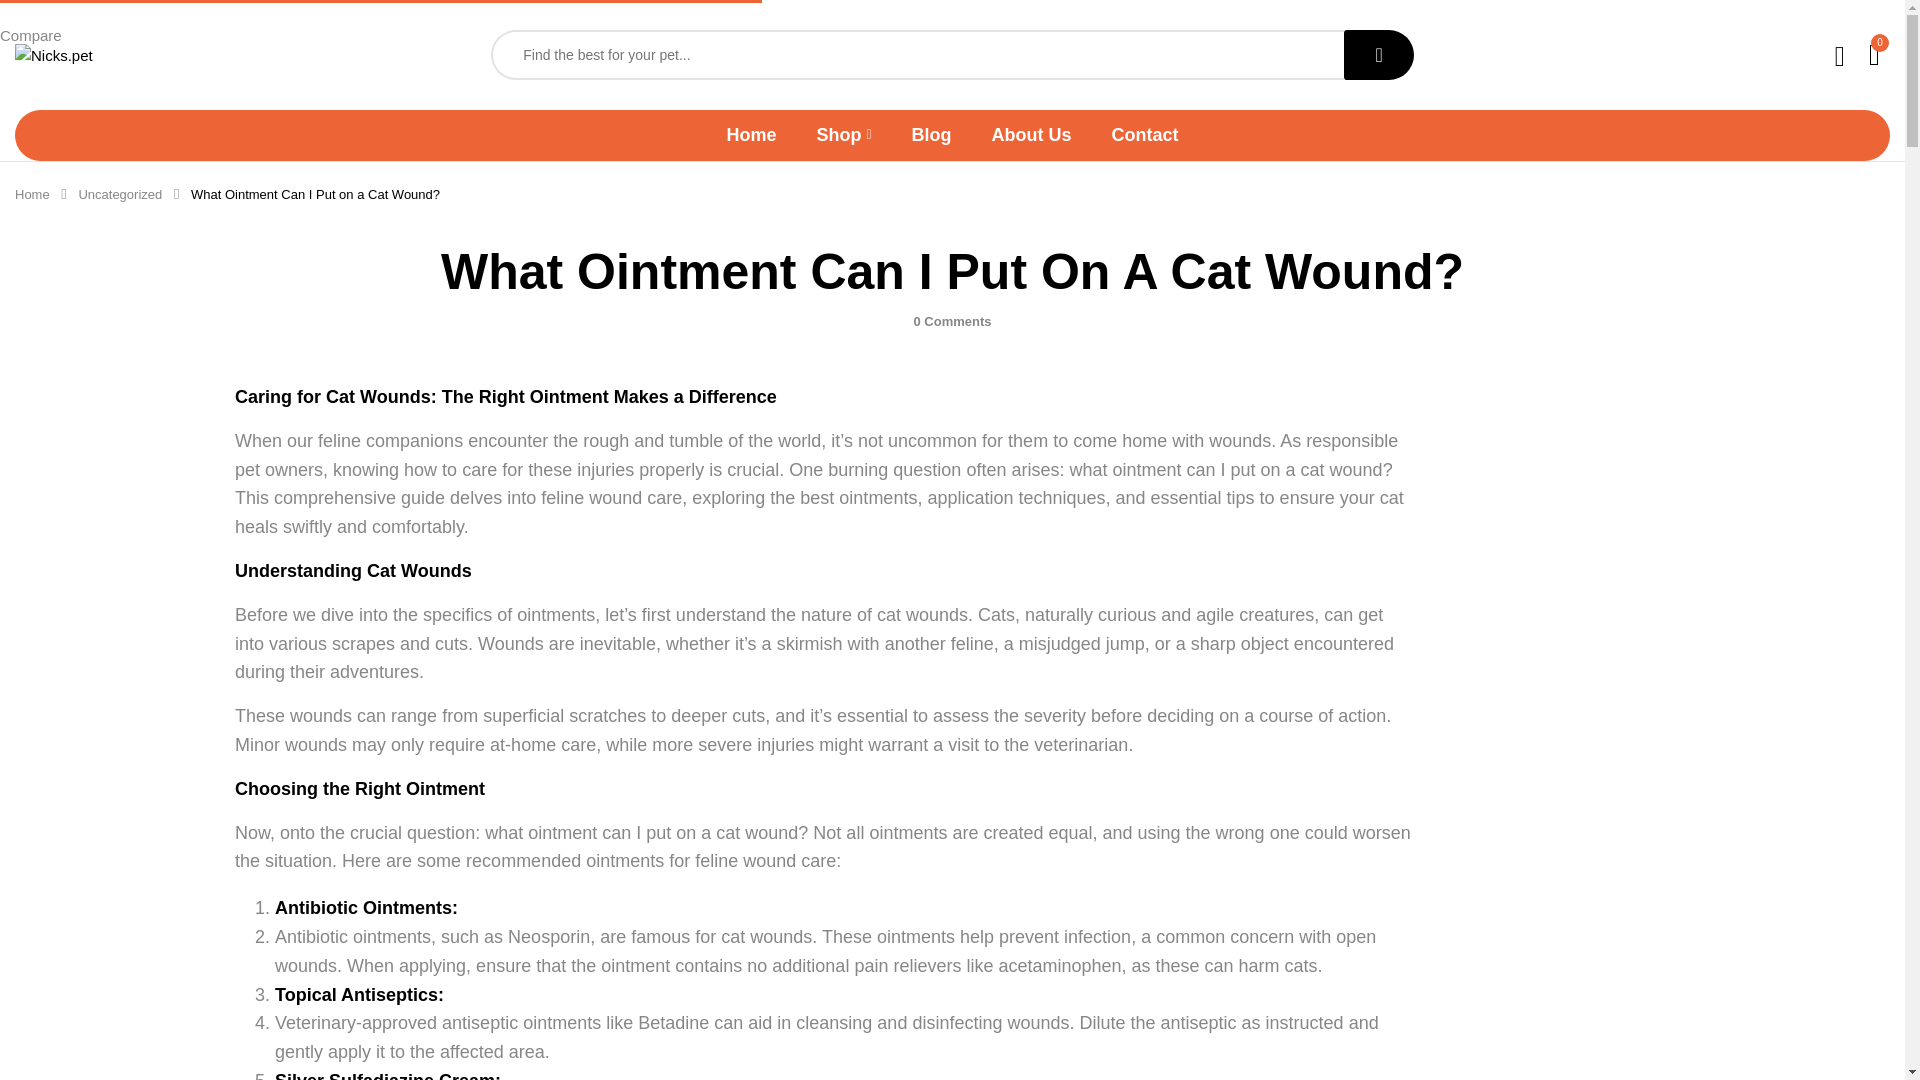 The image size is (1920, 1080). Describe the element at coordinates (120, 194) in the screenshot. I see `Uncategorized` at that location.